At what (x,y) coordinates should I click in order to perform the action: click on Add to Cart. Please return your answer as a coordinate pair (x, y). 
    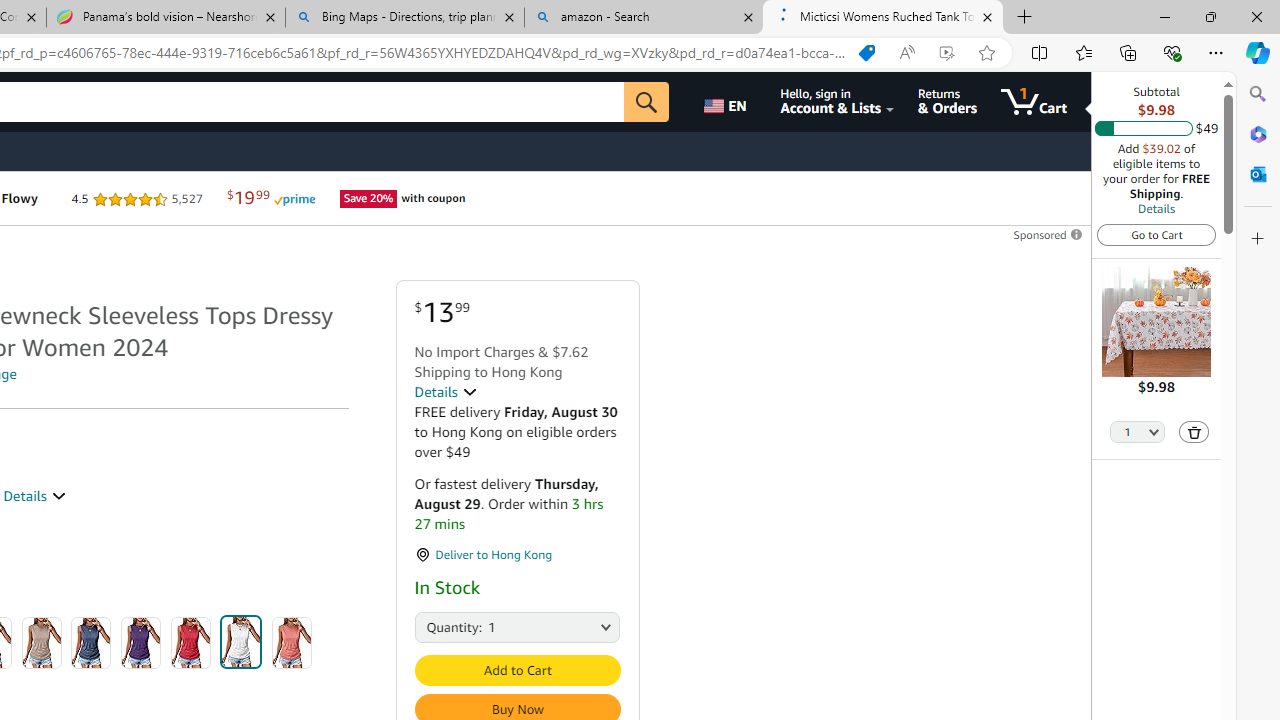
    Looking at the image, I should click on (516, 670).